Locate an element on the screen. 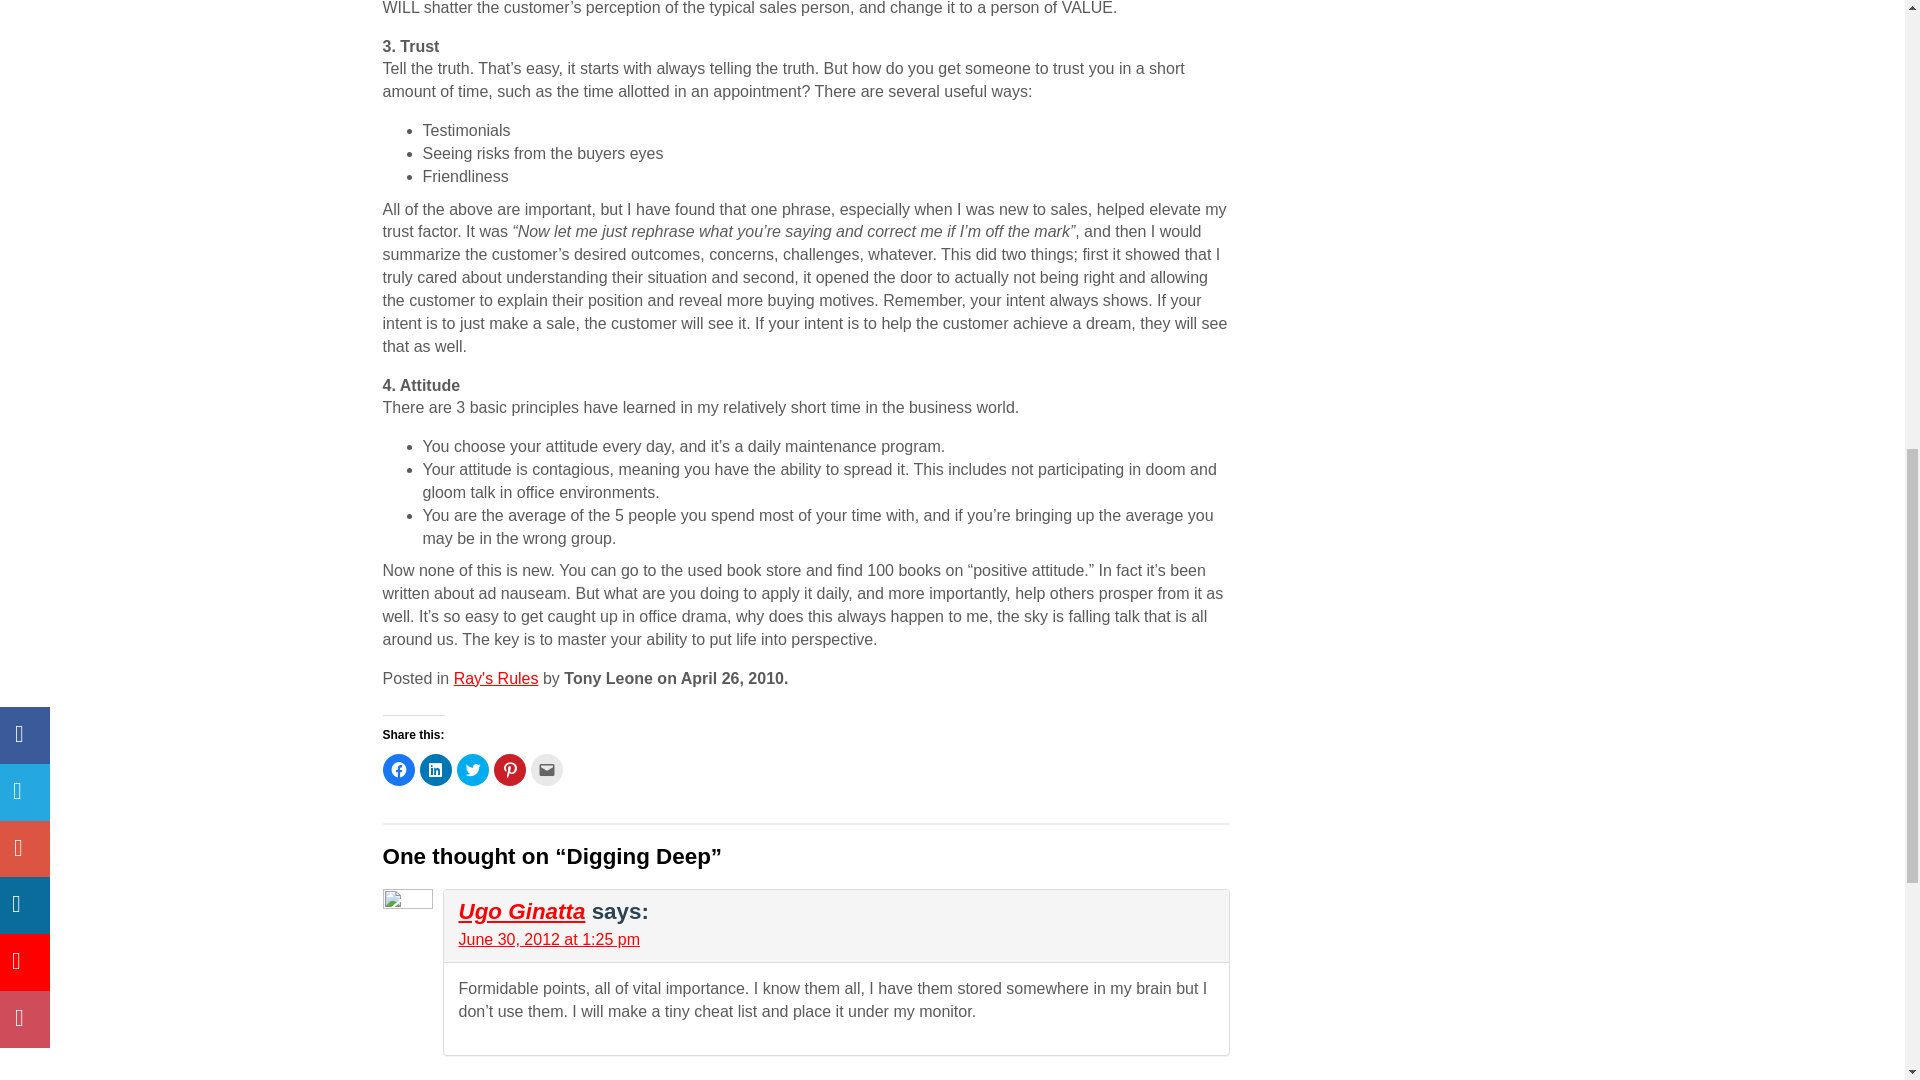 Image resolution: width=1920 pixels, height=1080 pixels. Ray's Rules is located at coordinates (496, 678).